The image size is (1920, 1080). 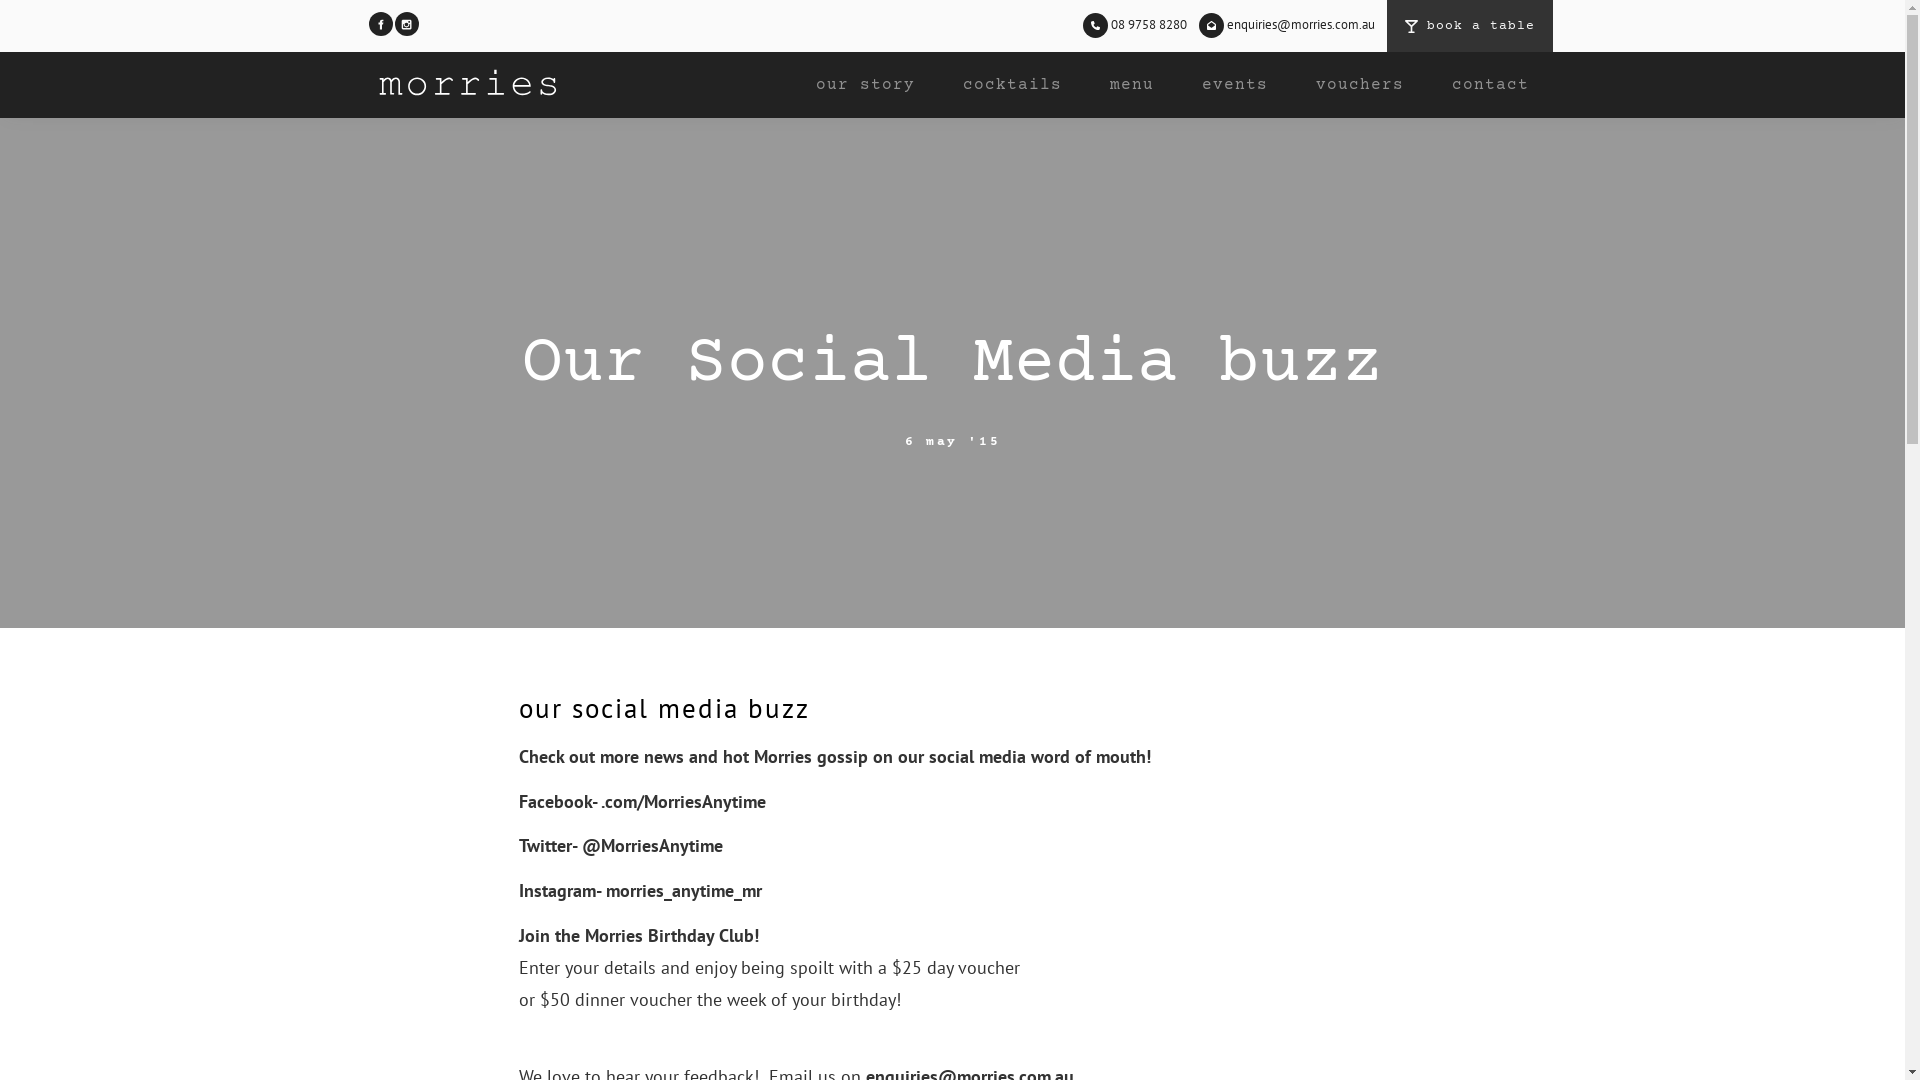 I want to click on Twitter- @MorriesAnytime, so click(x=620, y=846).